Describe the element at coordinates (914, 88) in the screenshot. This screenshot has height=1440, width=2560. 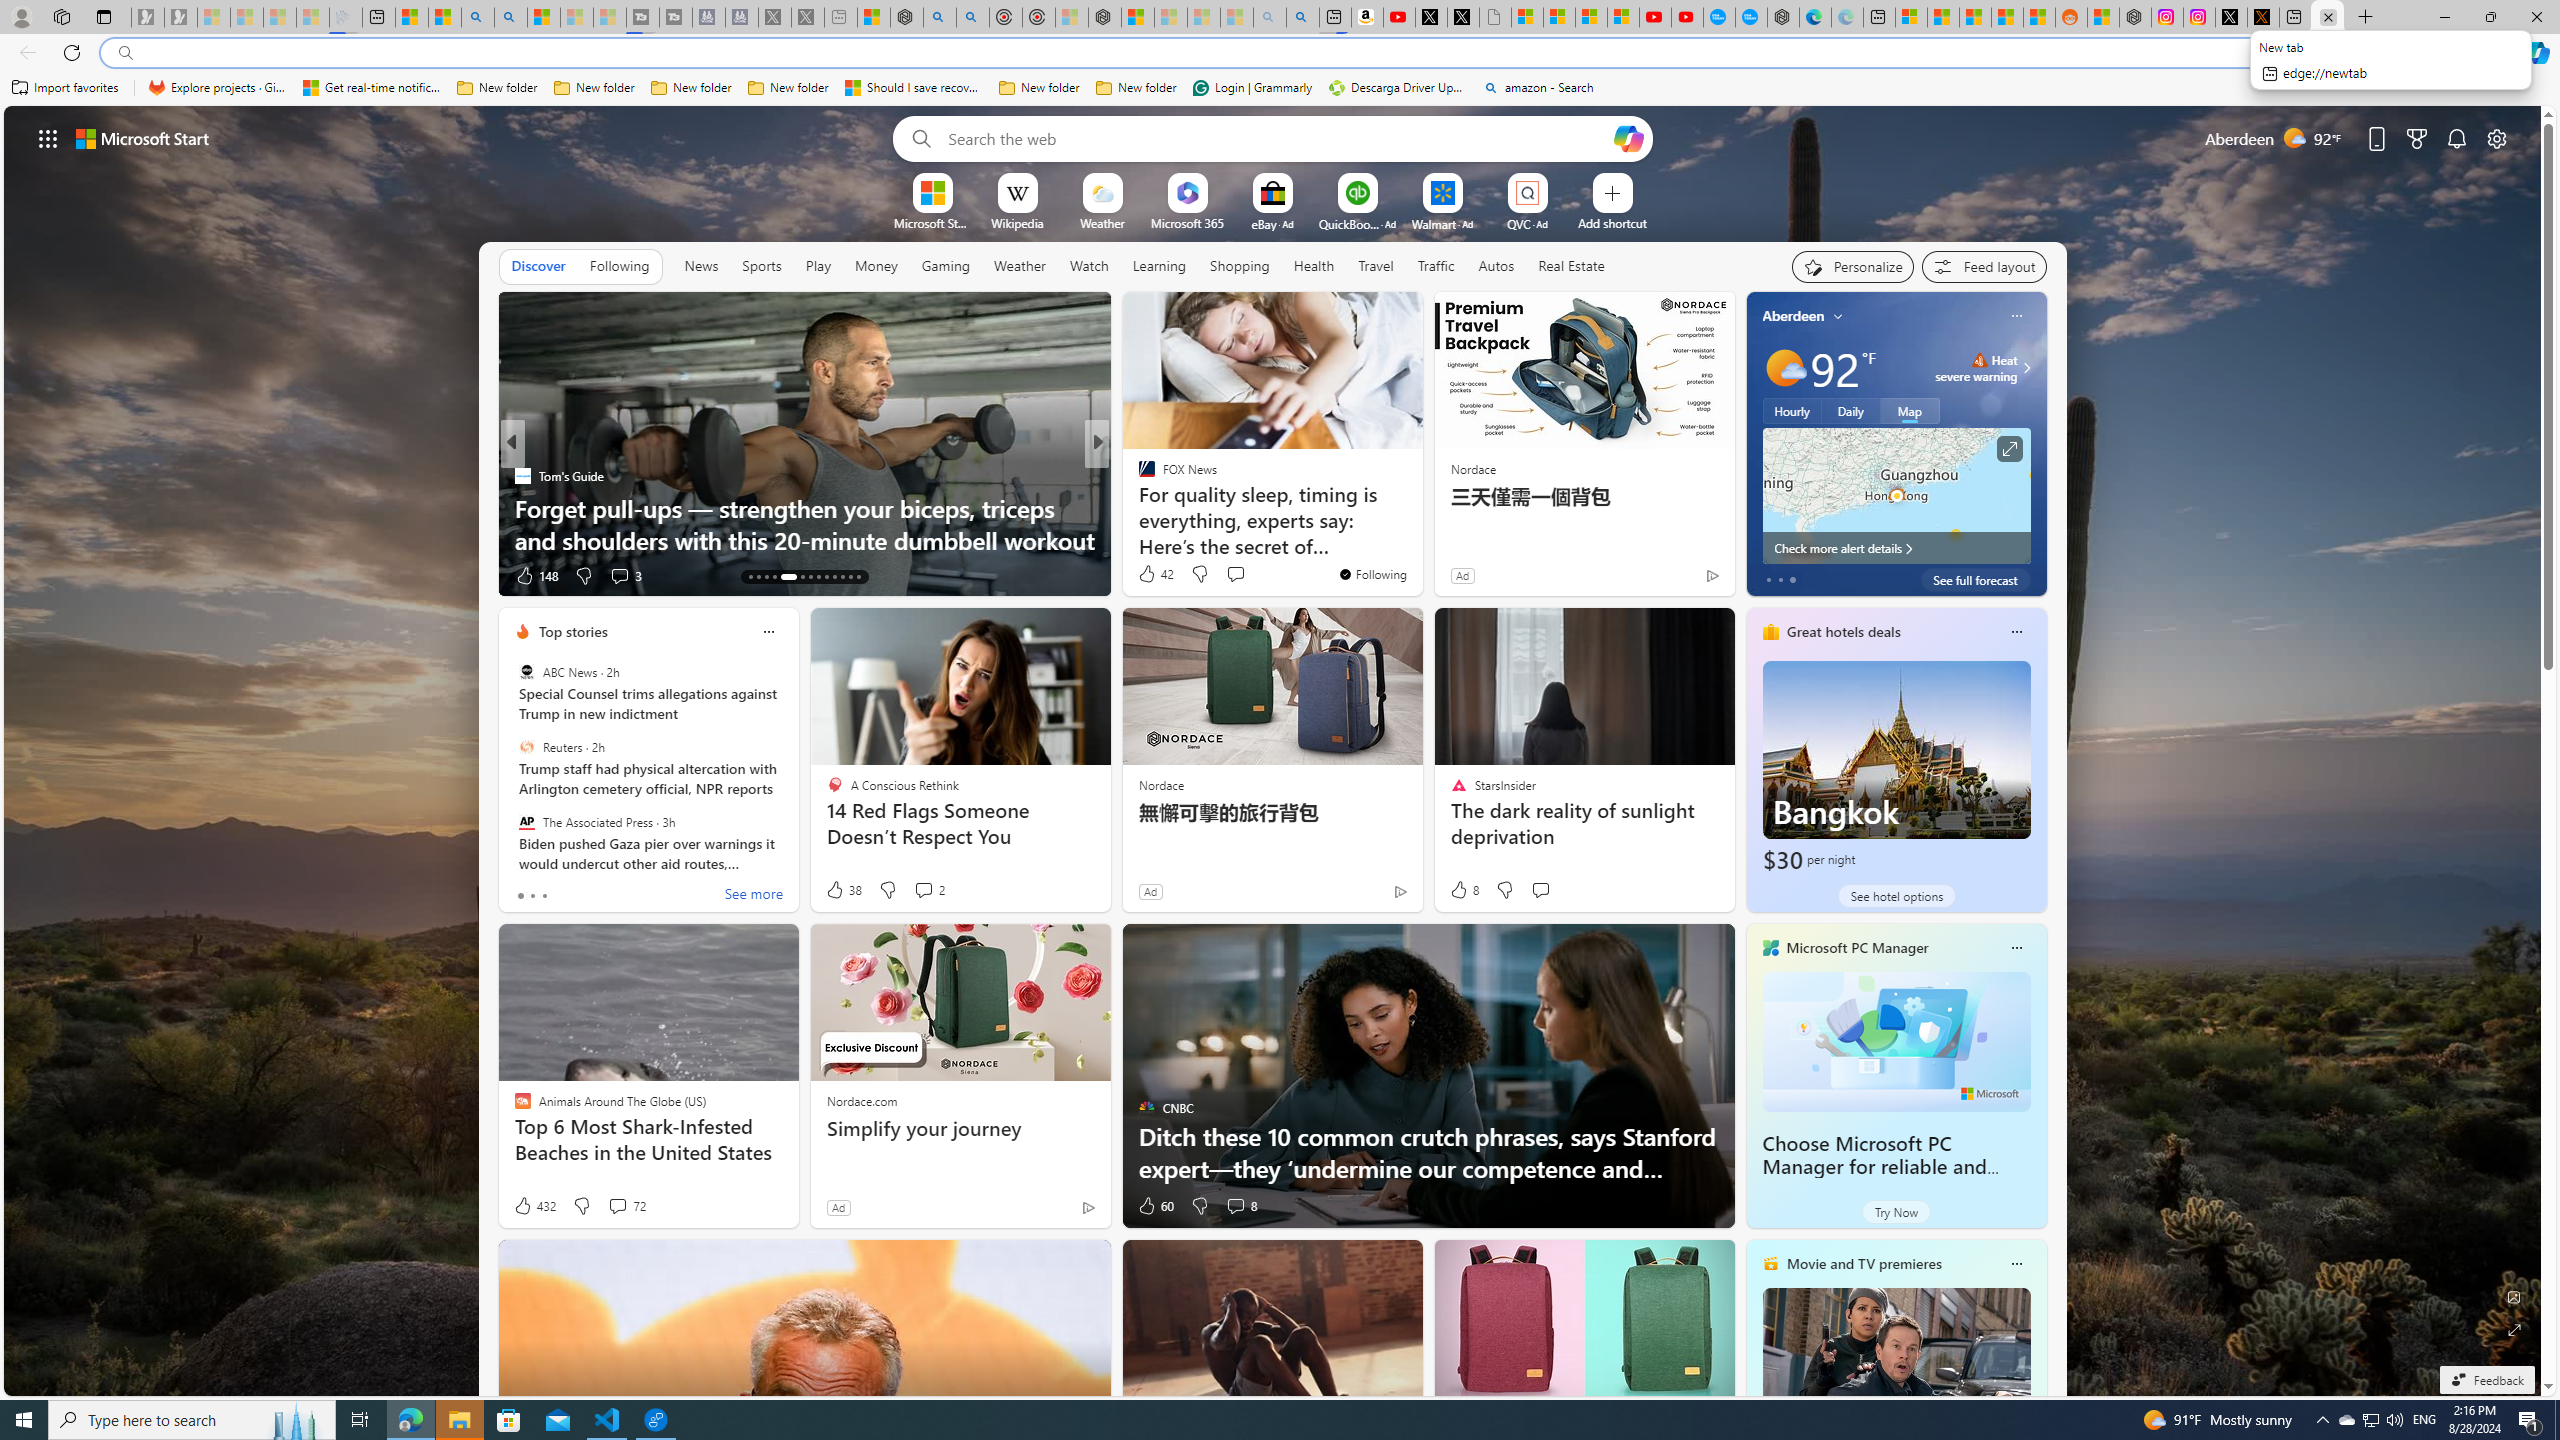
I see `Should I save recovered Word documents? - Microsoft Support` at that location.